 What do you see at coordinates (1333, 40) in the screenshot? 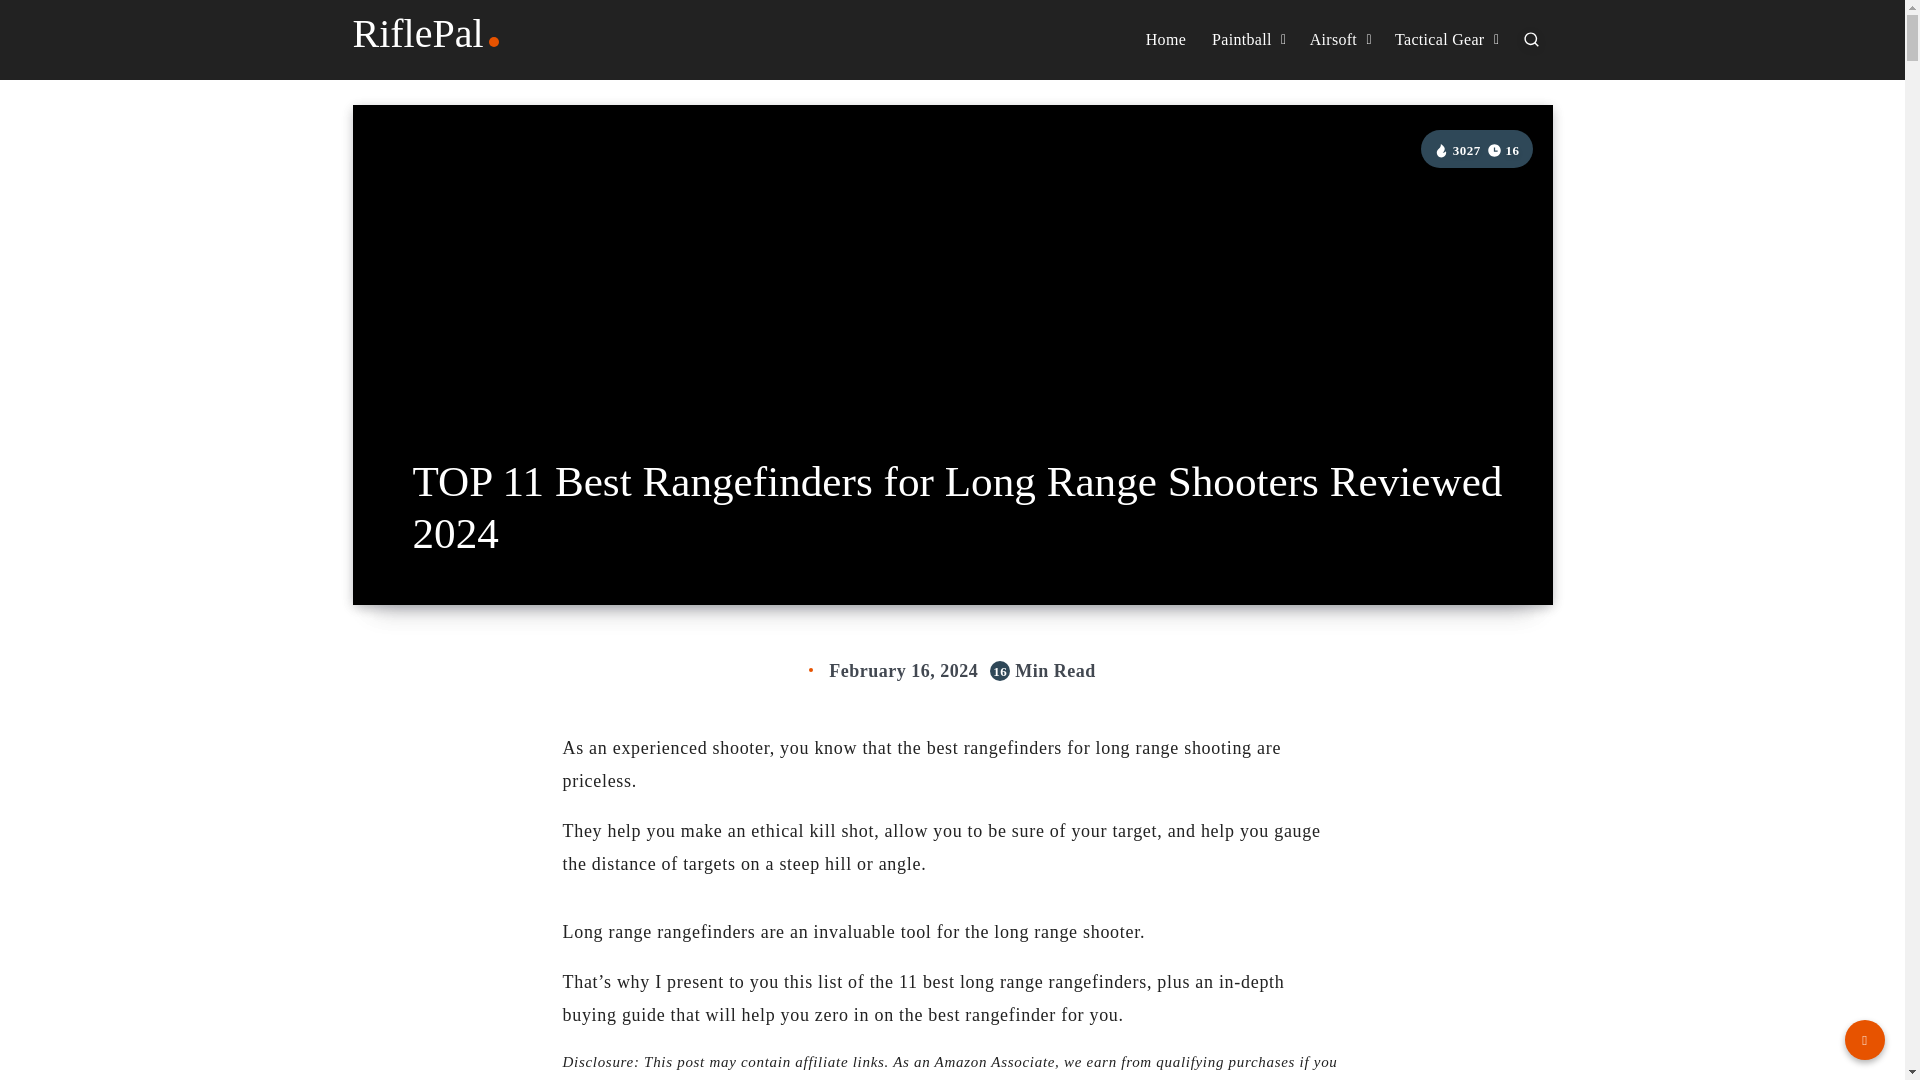
I see `Airsoft` at bounding box center [1333, 40].